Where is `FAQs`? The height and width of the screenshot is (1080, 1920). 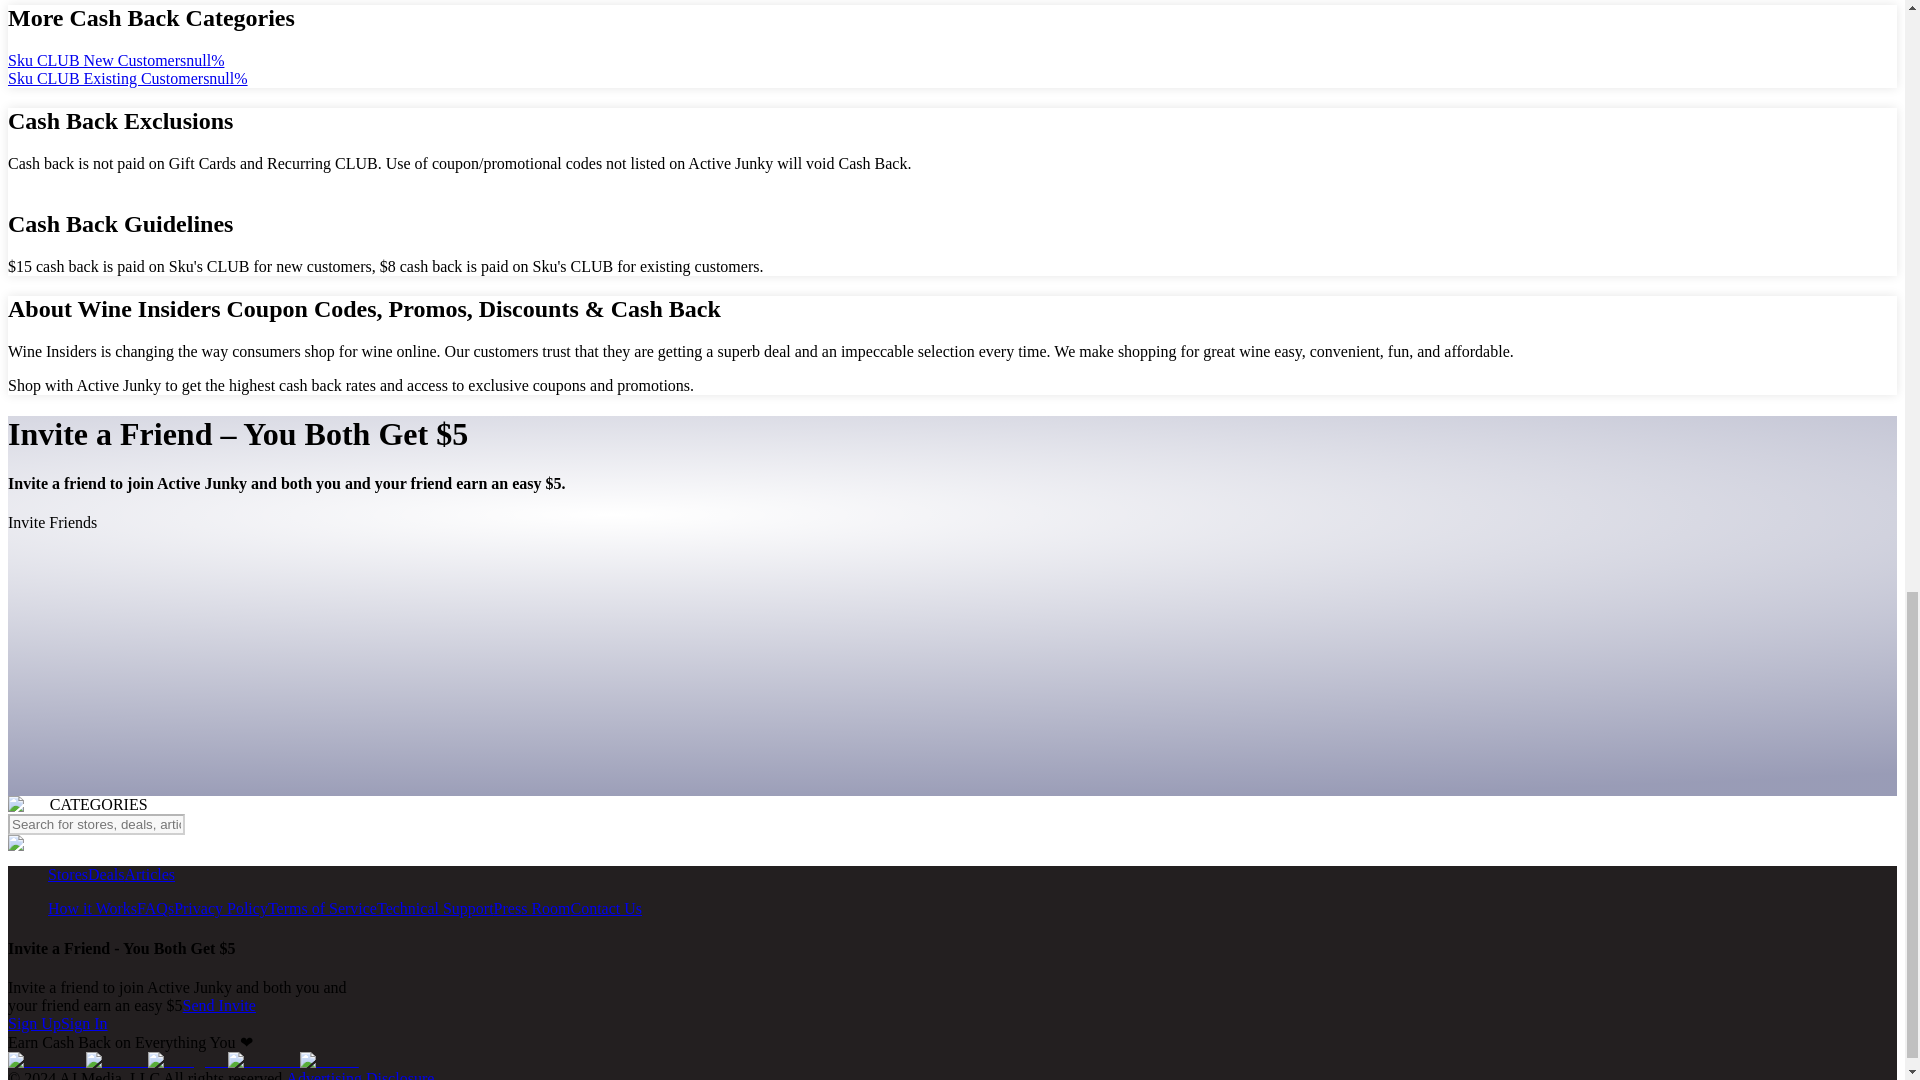
FAQs is located at coordinates (155, 908).